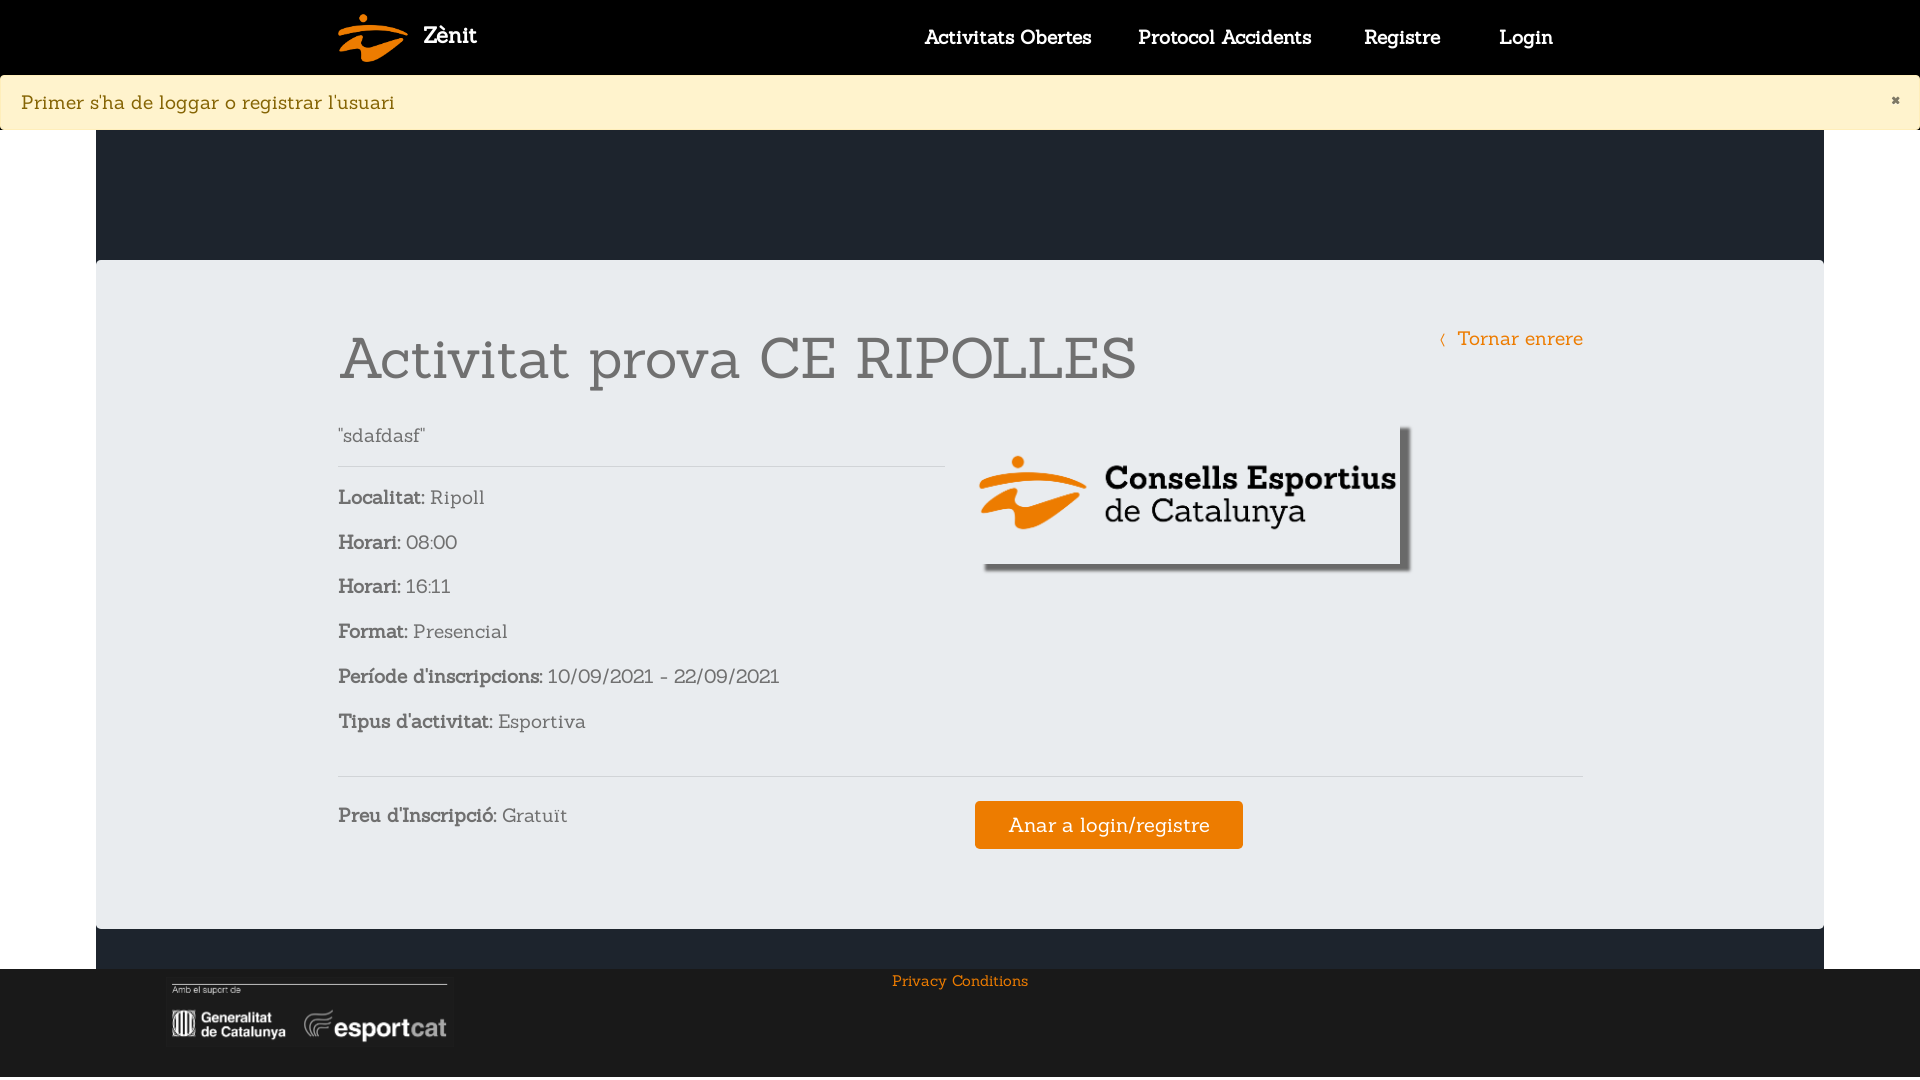  What do you see at coordinates (1508, 338) in the screenshot?
I see `Tornar enrere` at bounding box center [1508, 338].